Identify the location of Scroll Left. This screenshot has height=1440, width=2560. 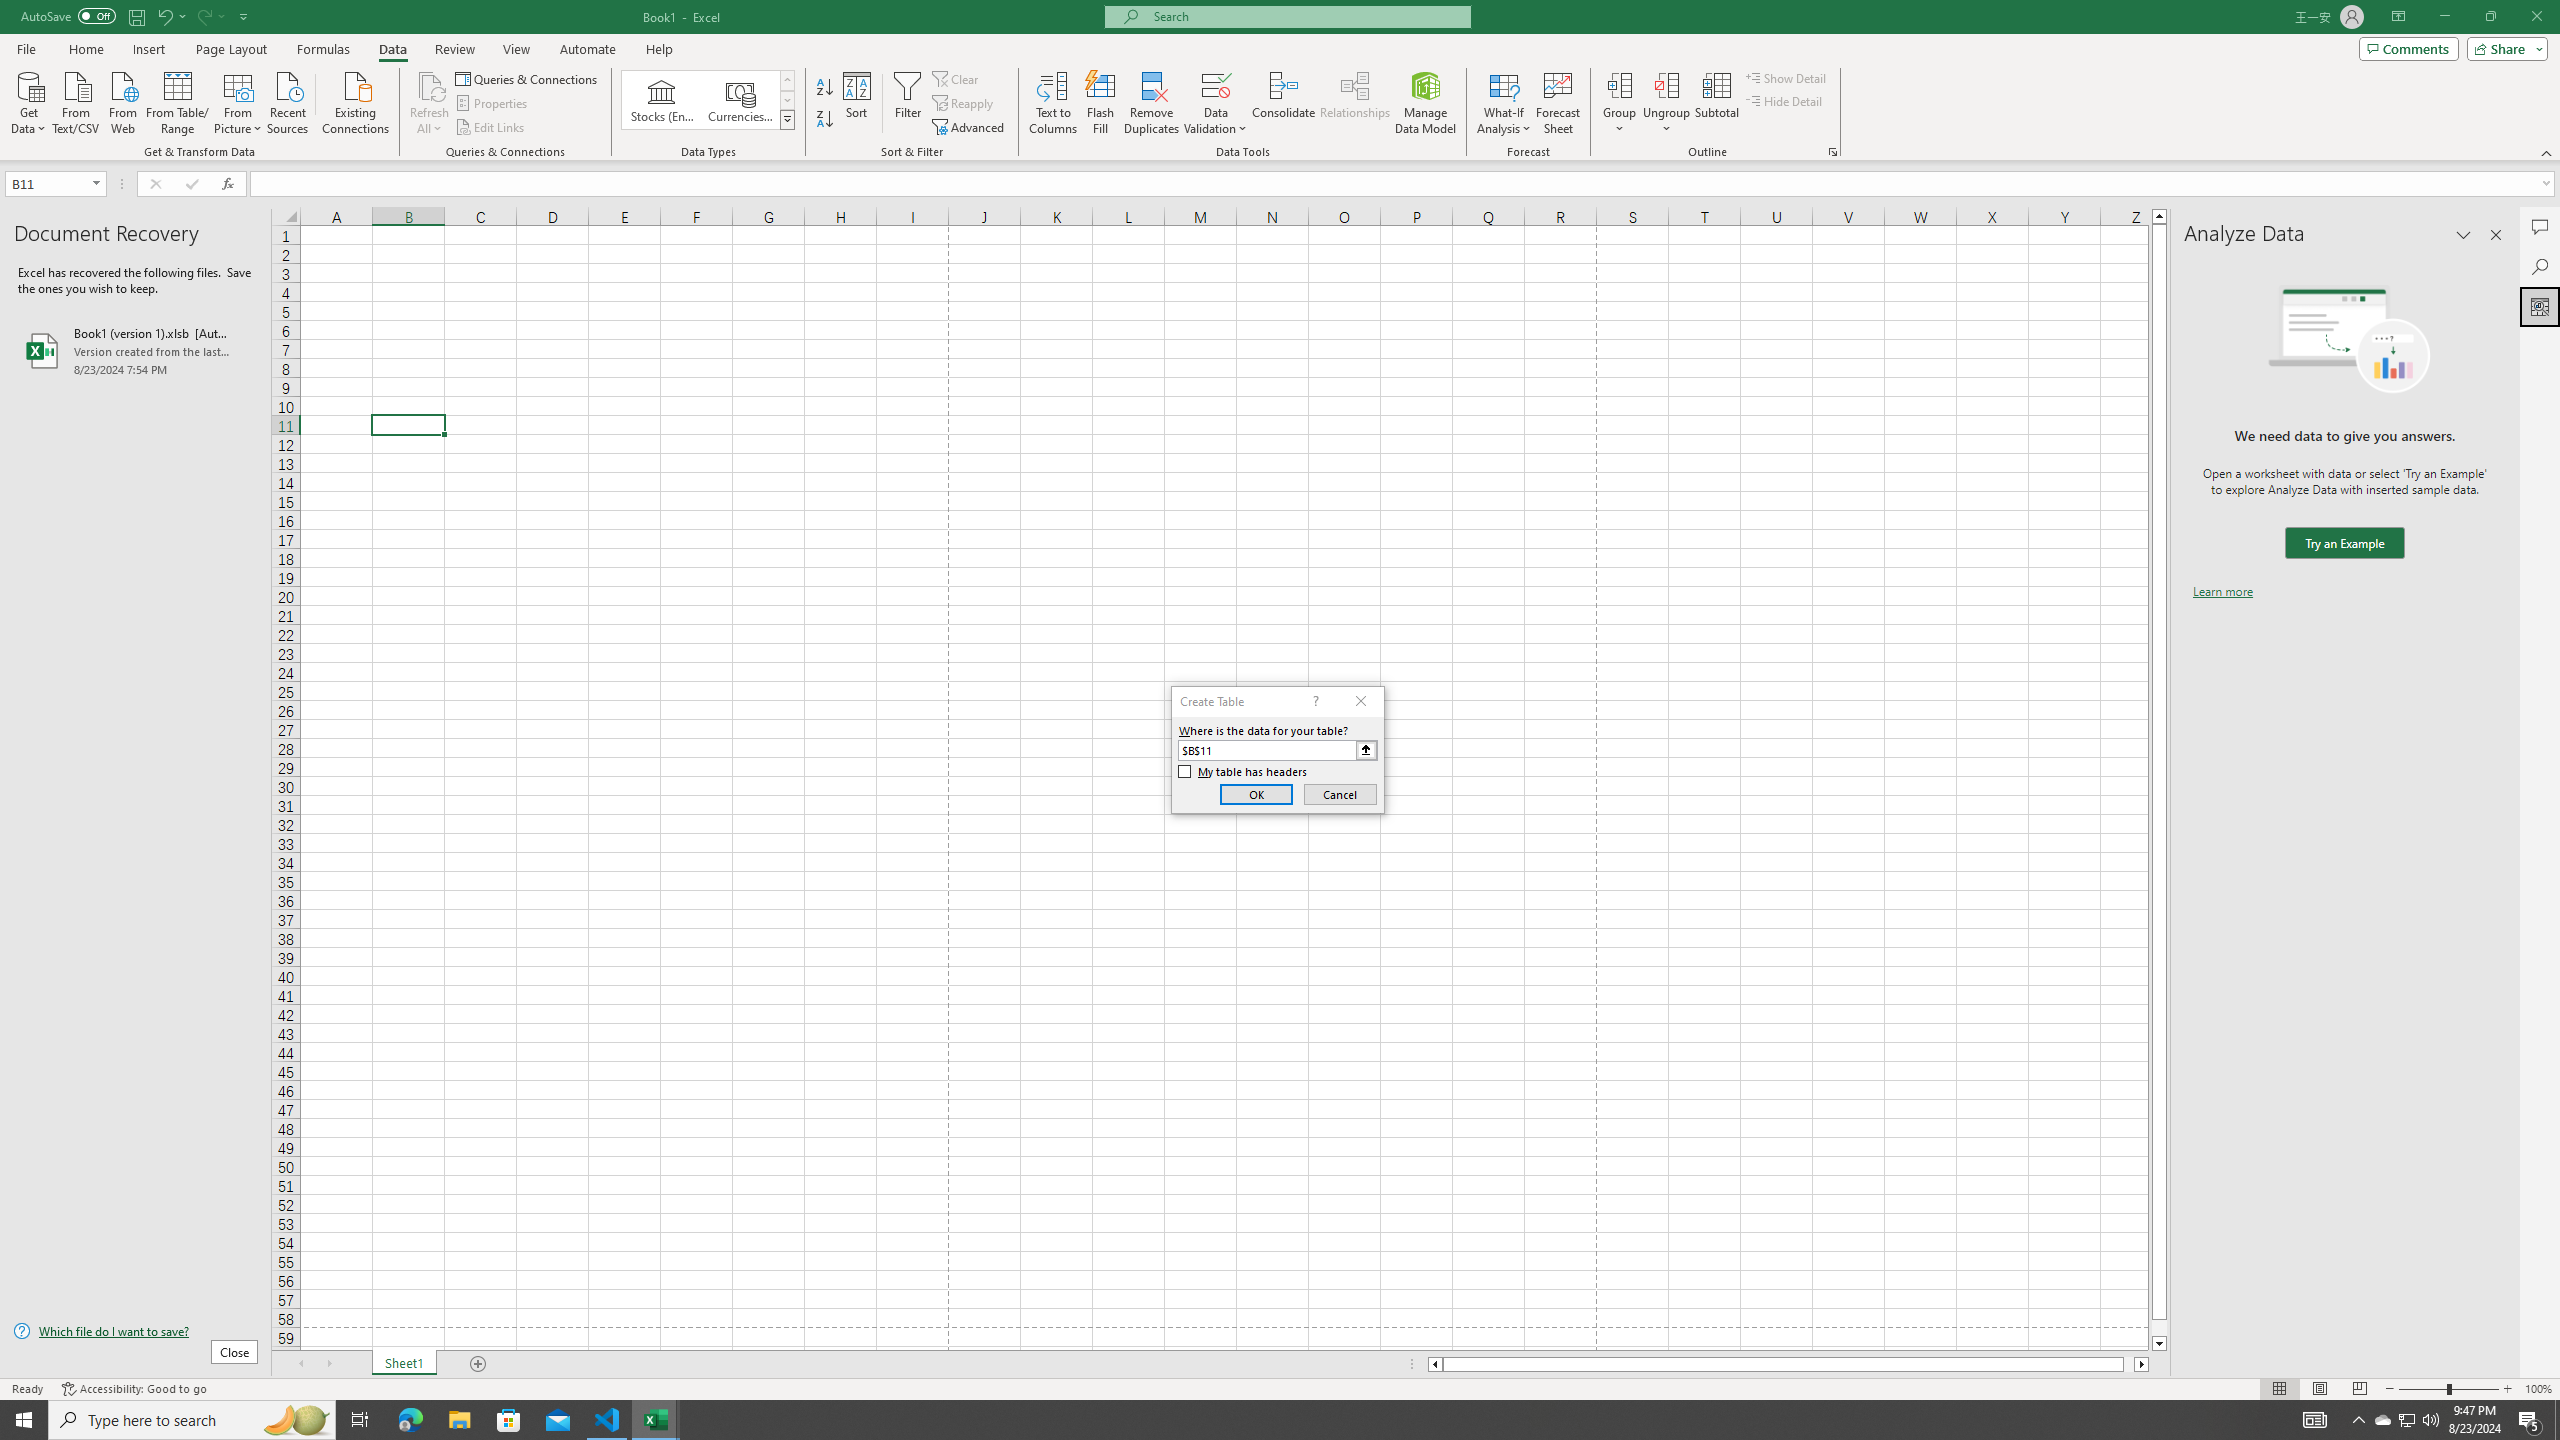
(300, 1364).